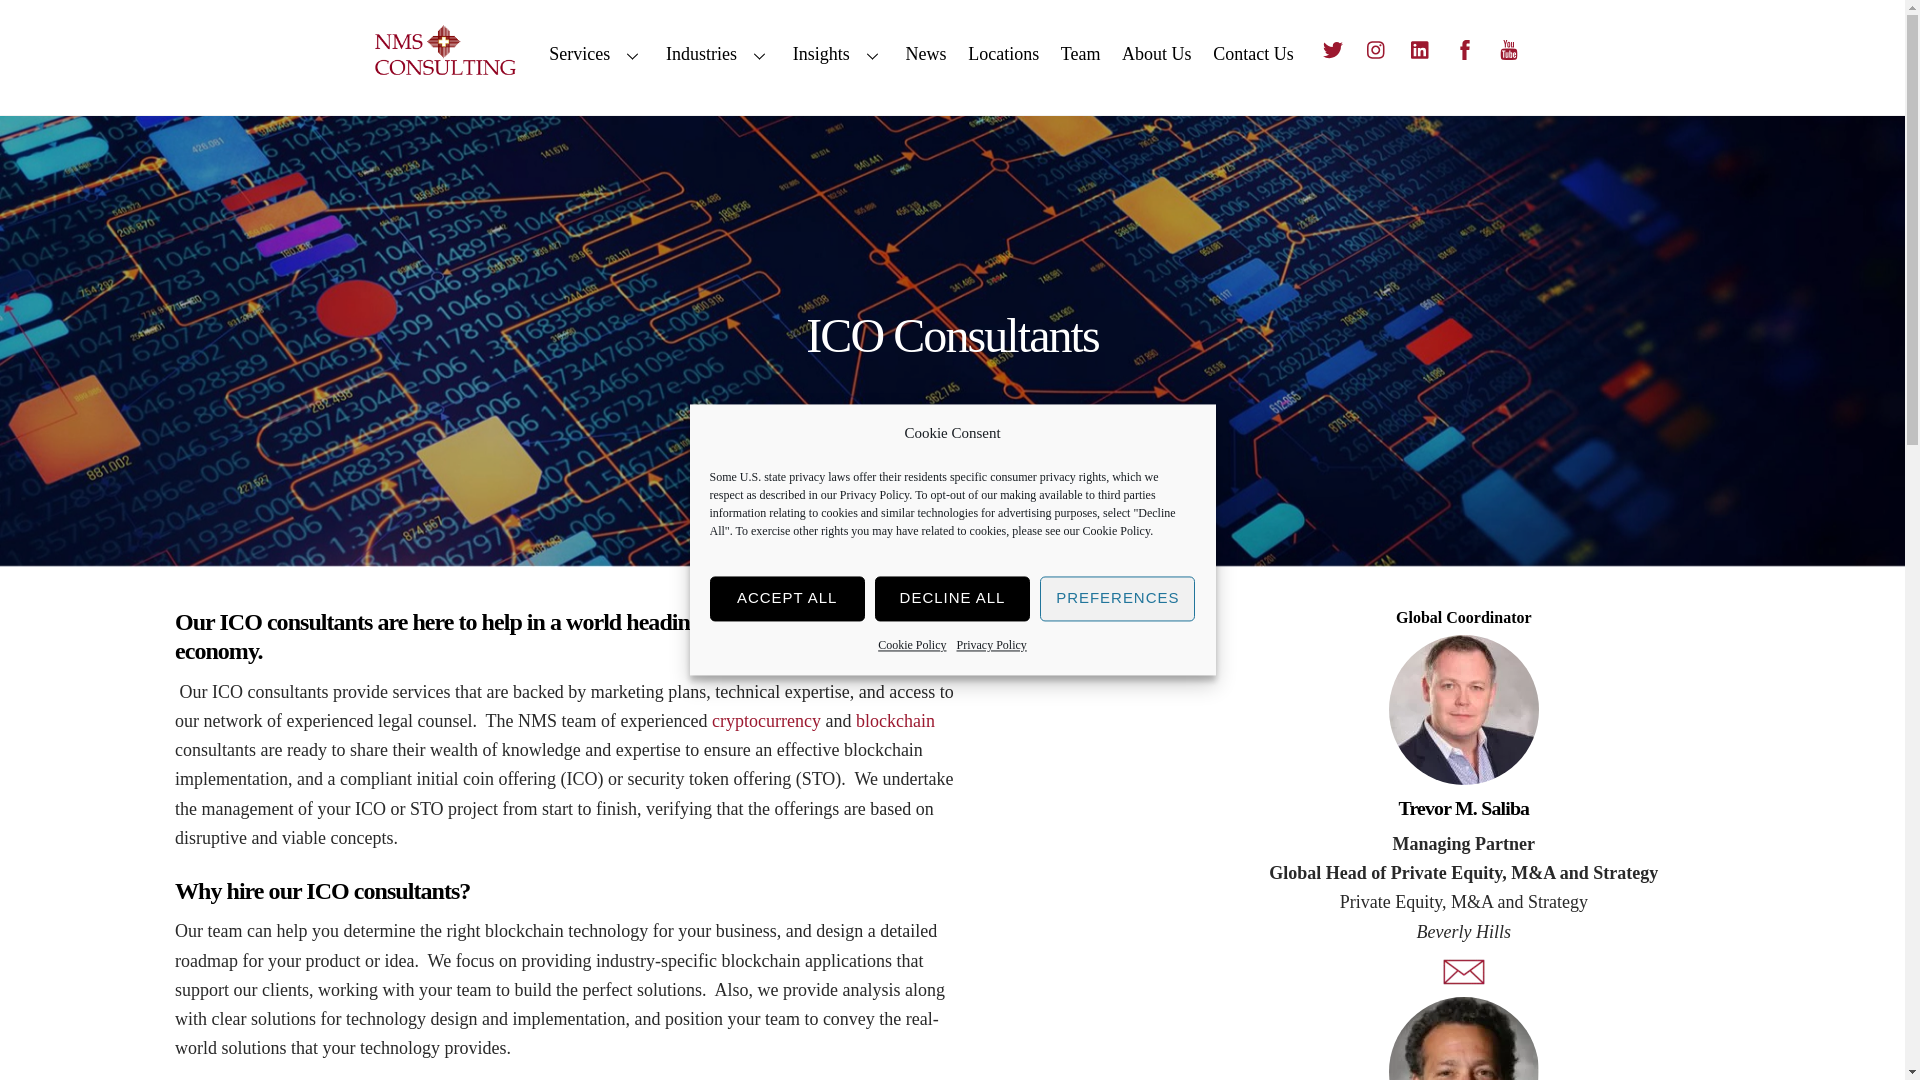  Describe the element at coordinates (912, 644) in the screenshot. I see `Cookie Policy` at that location.